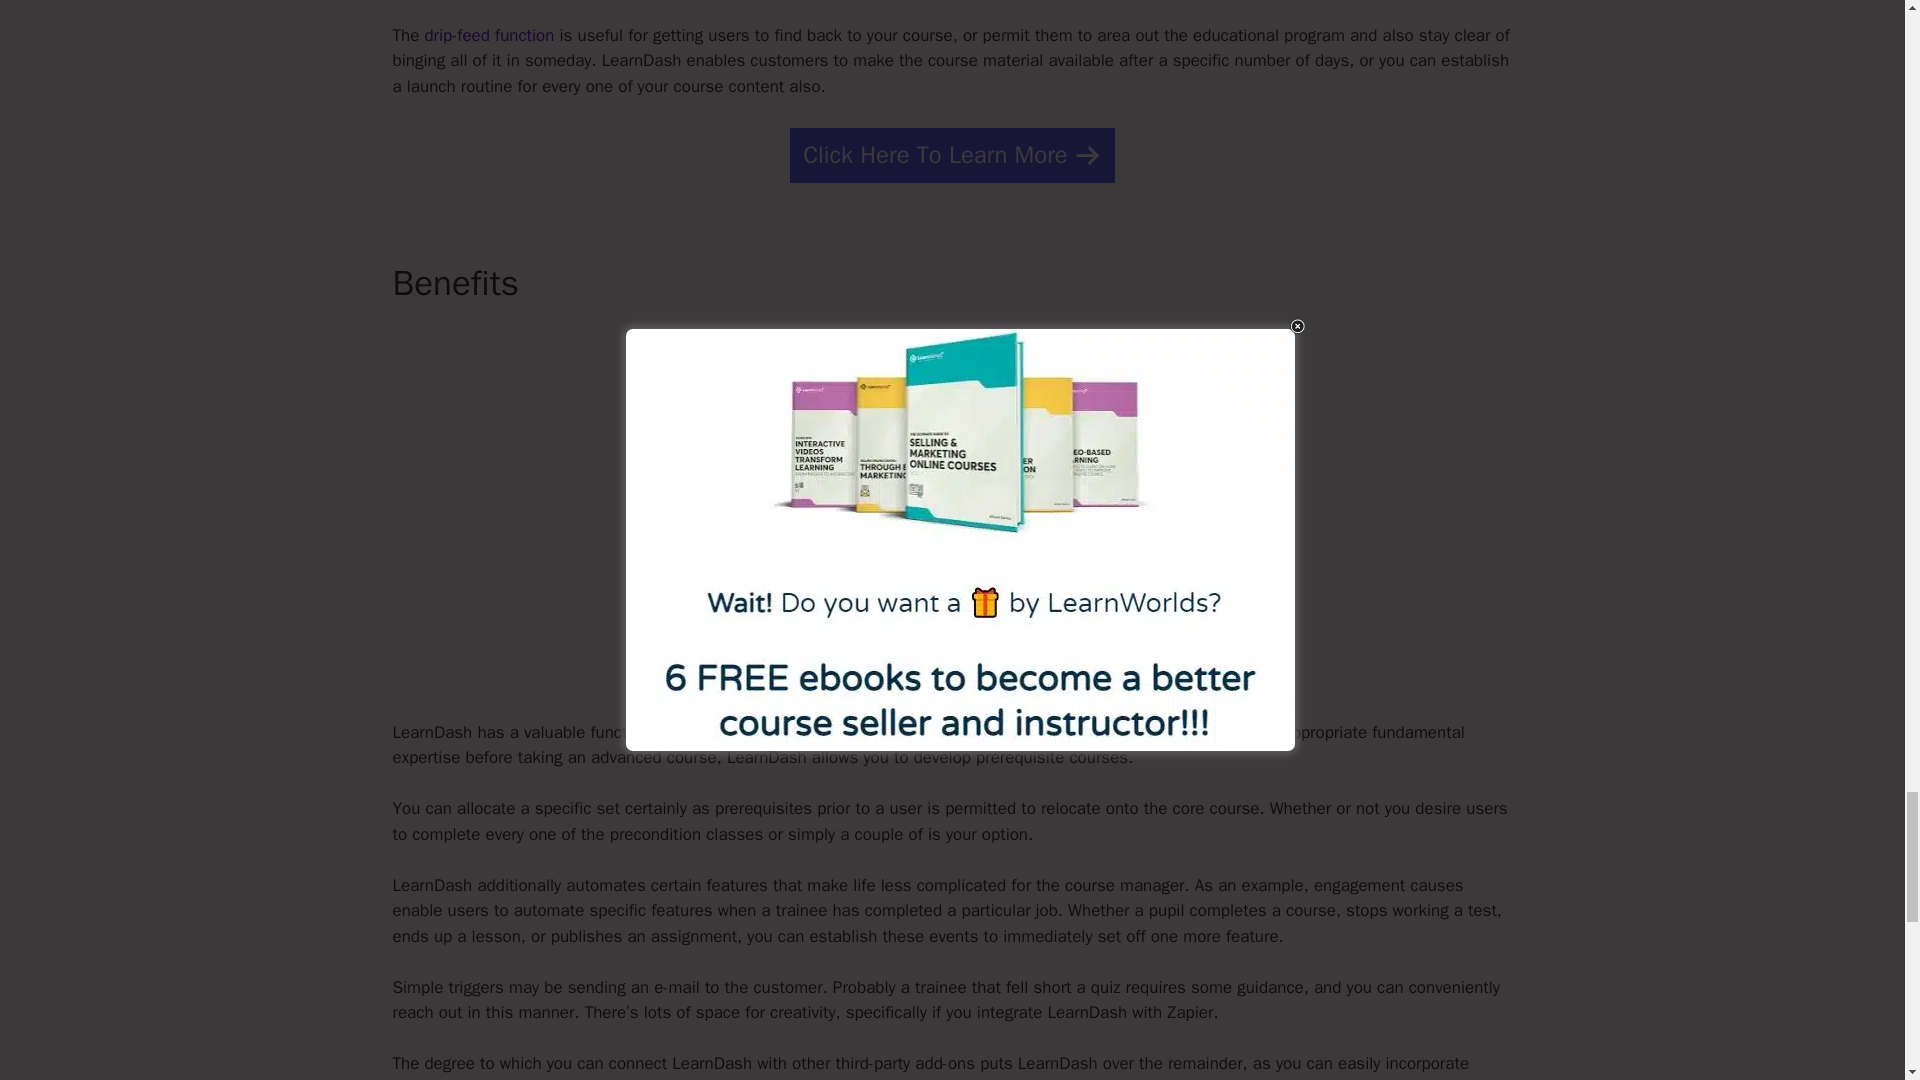  I want to click on Click Here To Learn More, so click(952, 155).